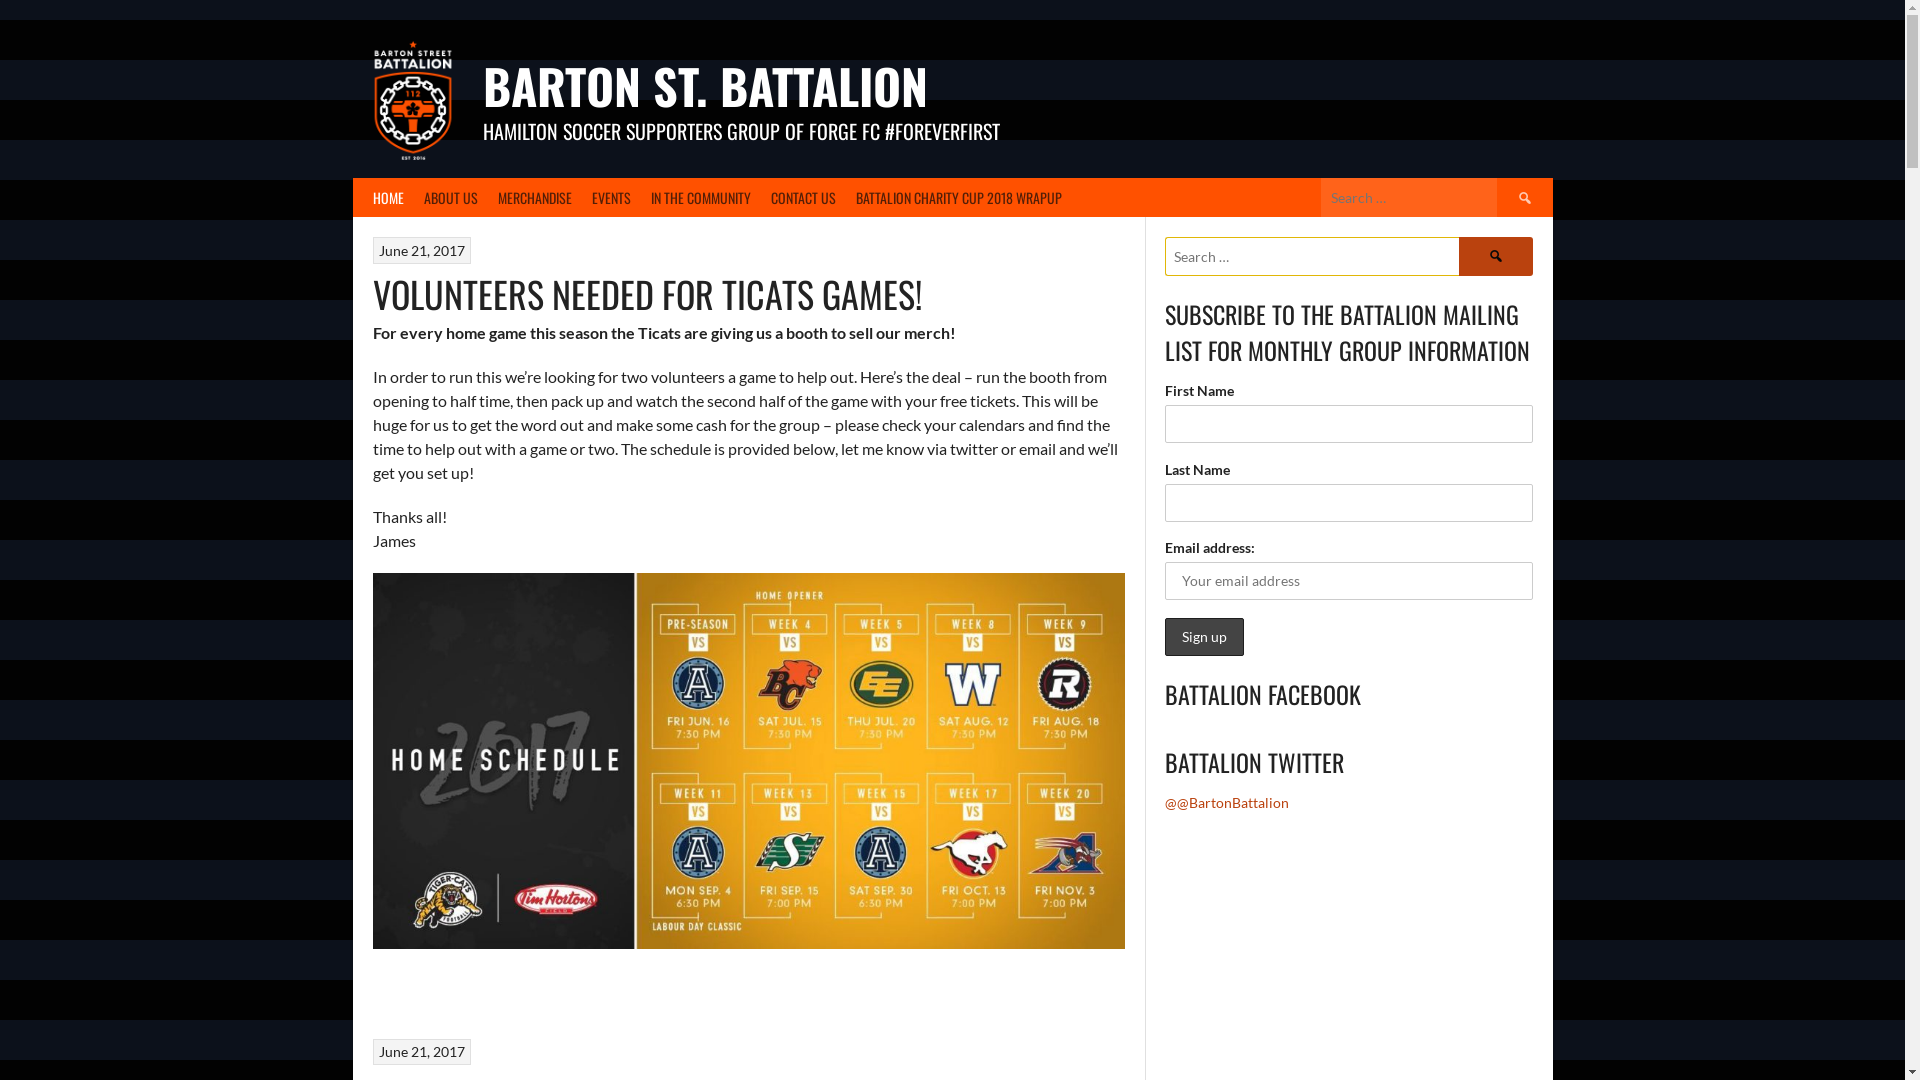 This screenshot has width=1920, height=1080. I want to click on CONTACT US, so click(802, 198).